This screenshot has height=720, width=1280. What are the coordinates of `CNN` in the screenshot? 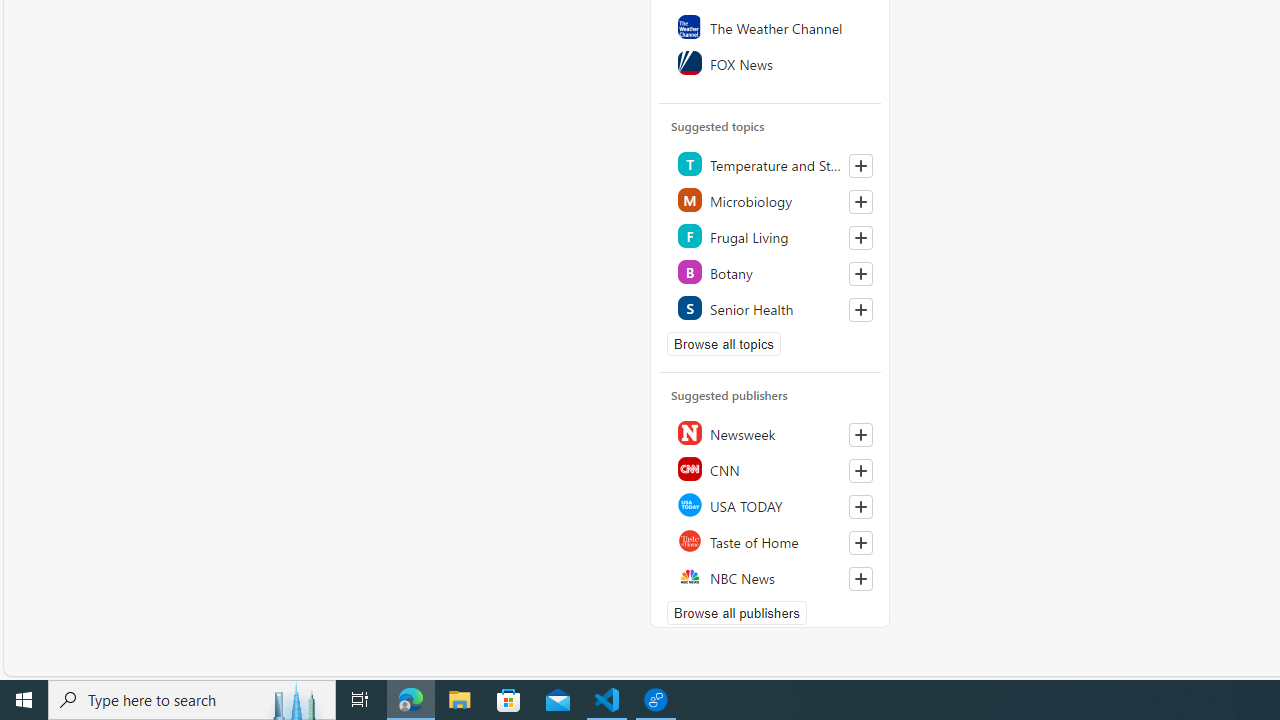 It's located at (771, 468).